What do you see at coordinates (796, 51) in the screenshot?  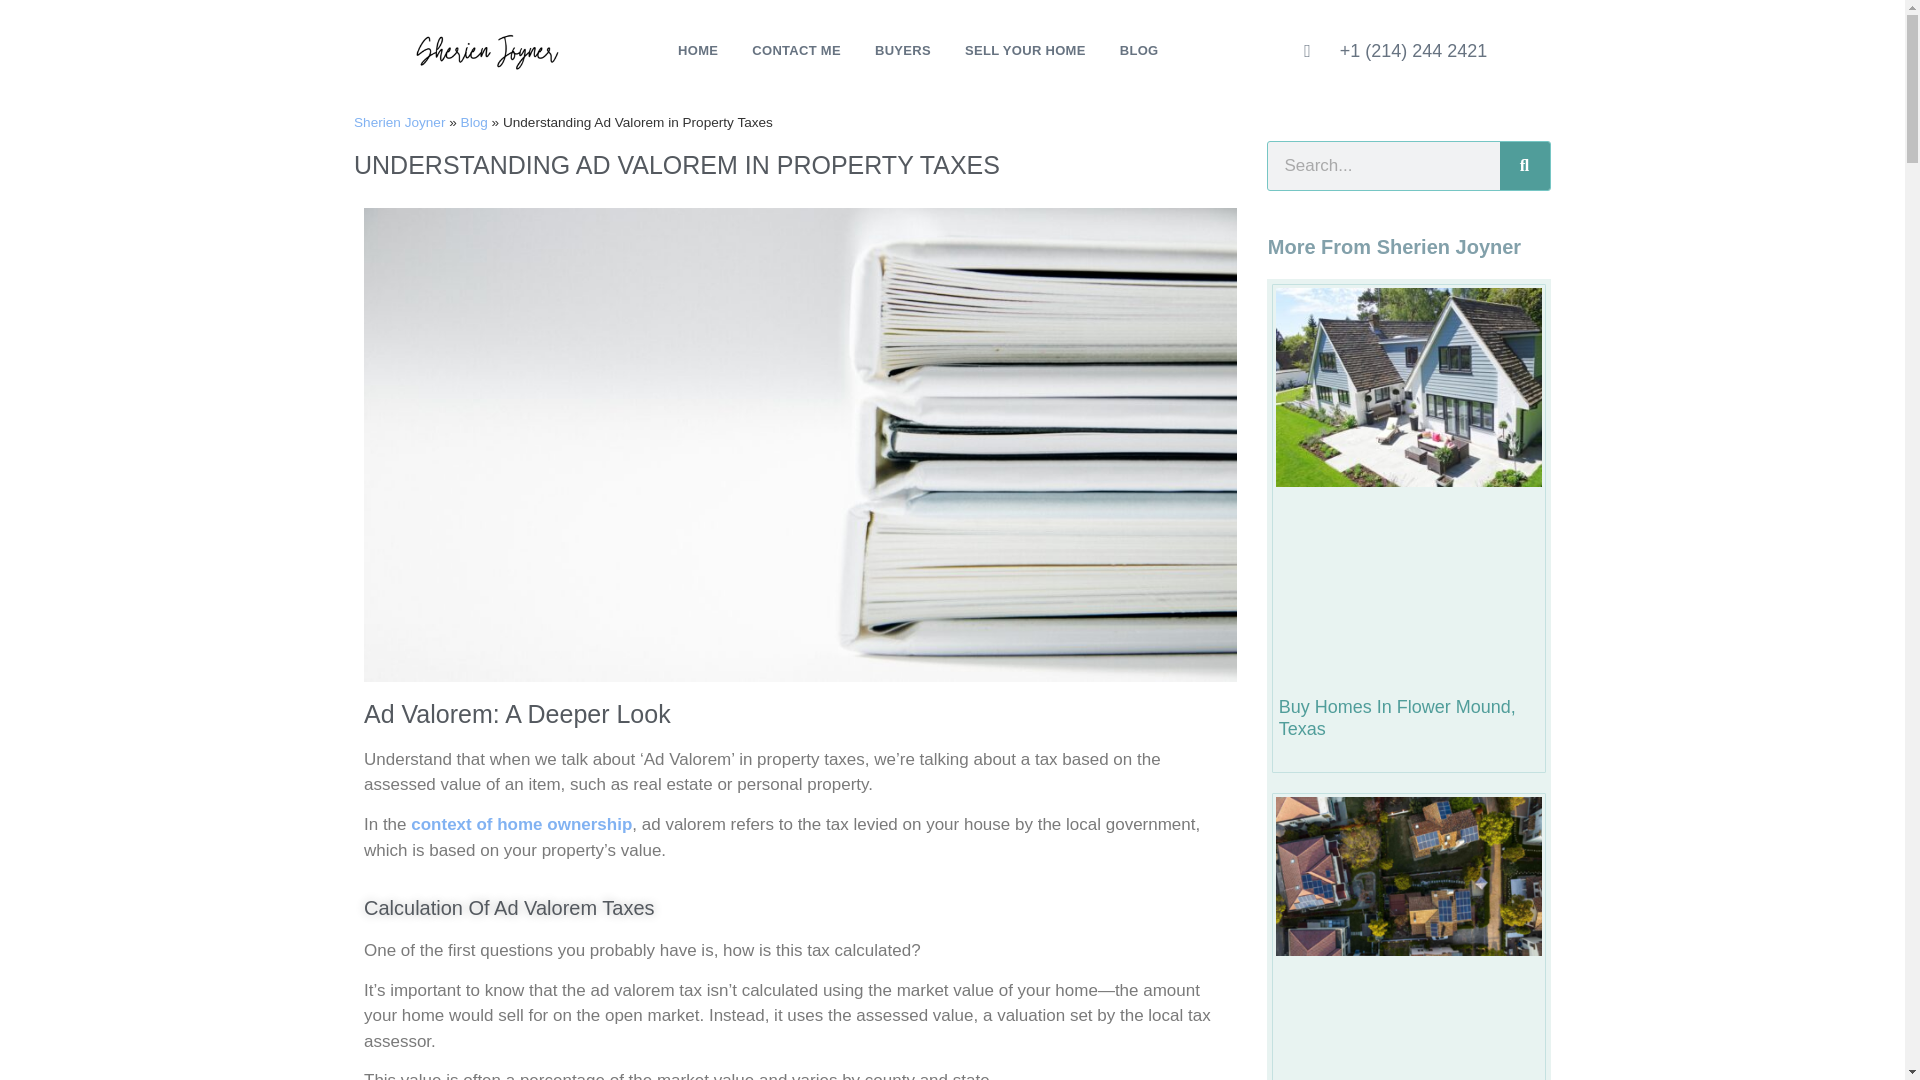 I see `CONTACT ME` at bounding box center [796, 51].